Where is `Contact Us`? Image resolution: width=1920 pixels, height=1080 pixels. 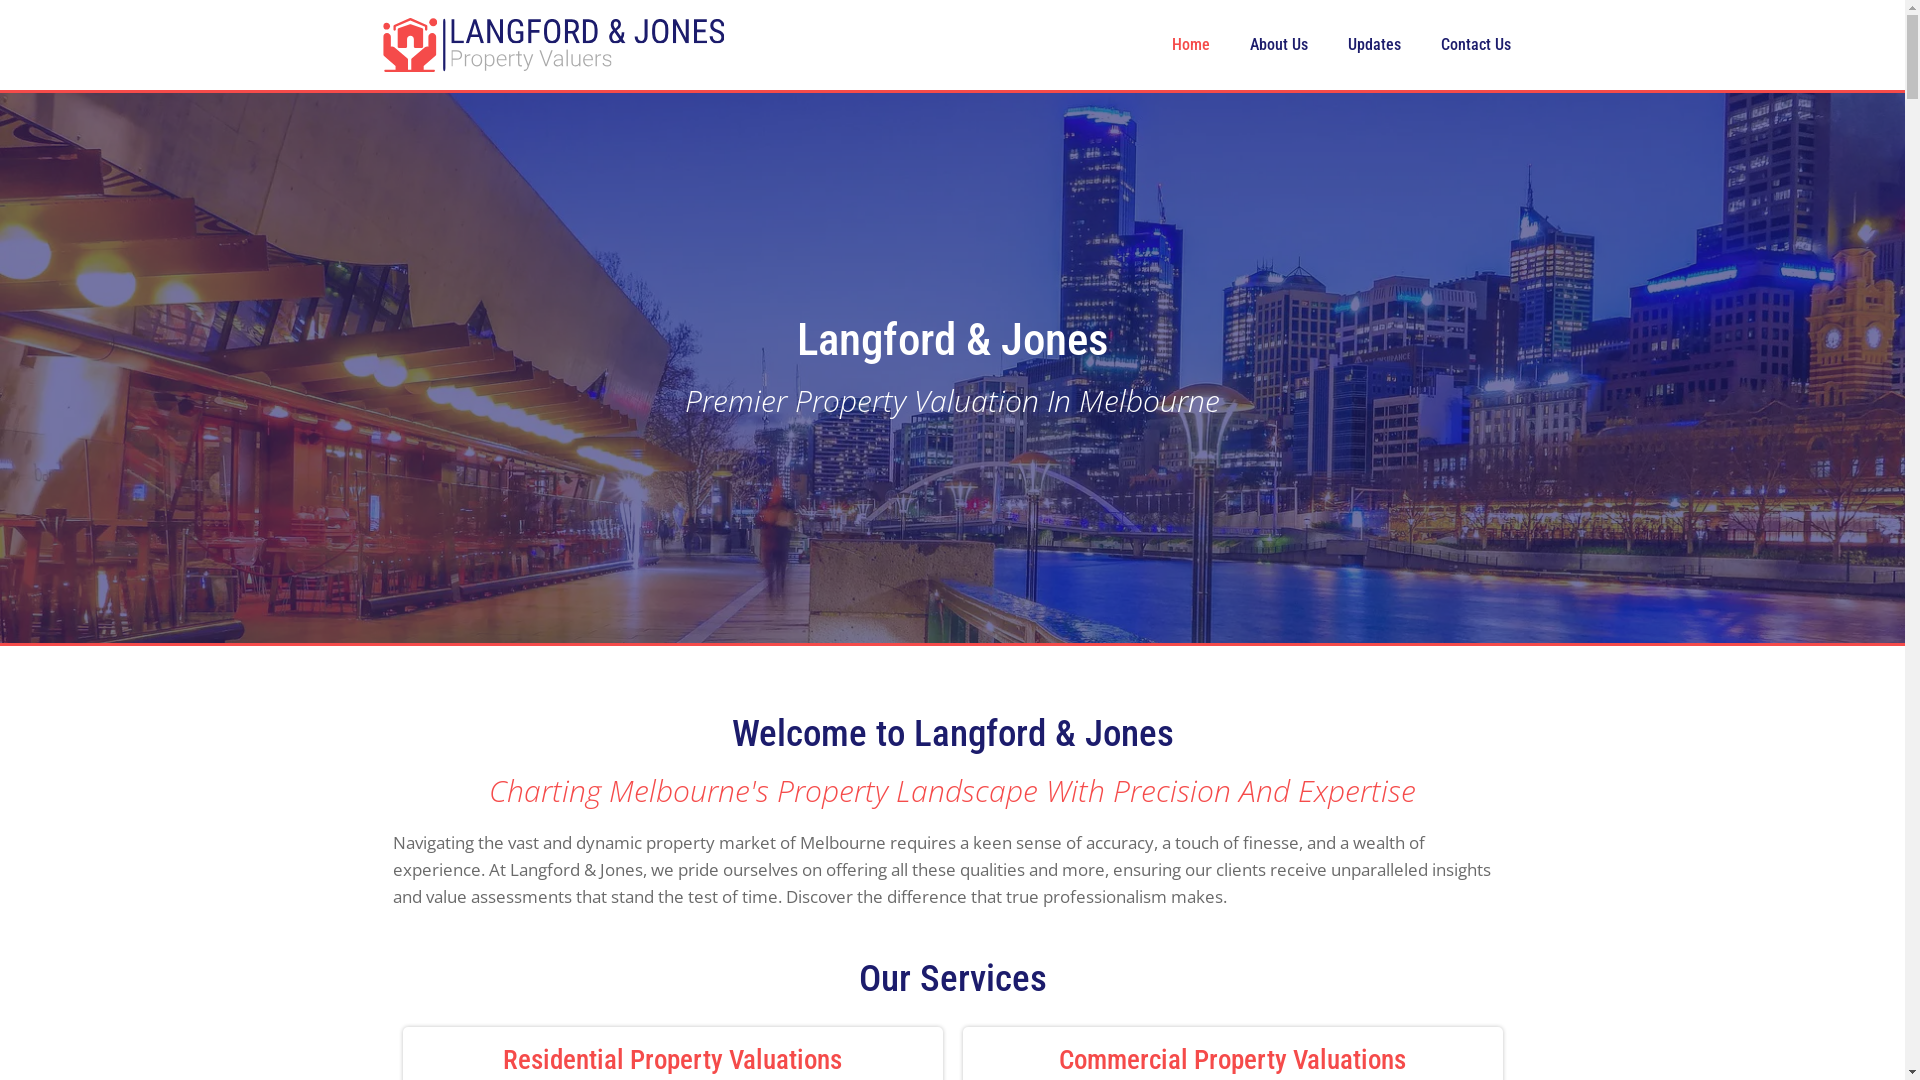 Contact Us is located at coordinates (1476, 45).